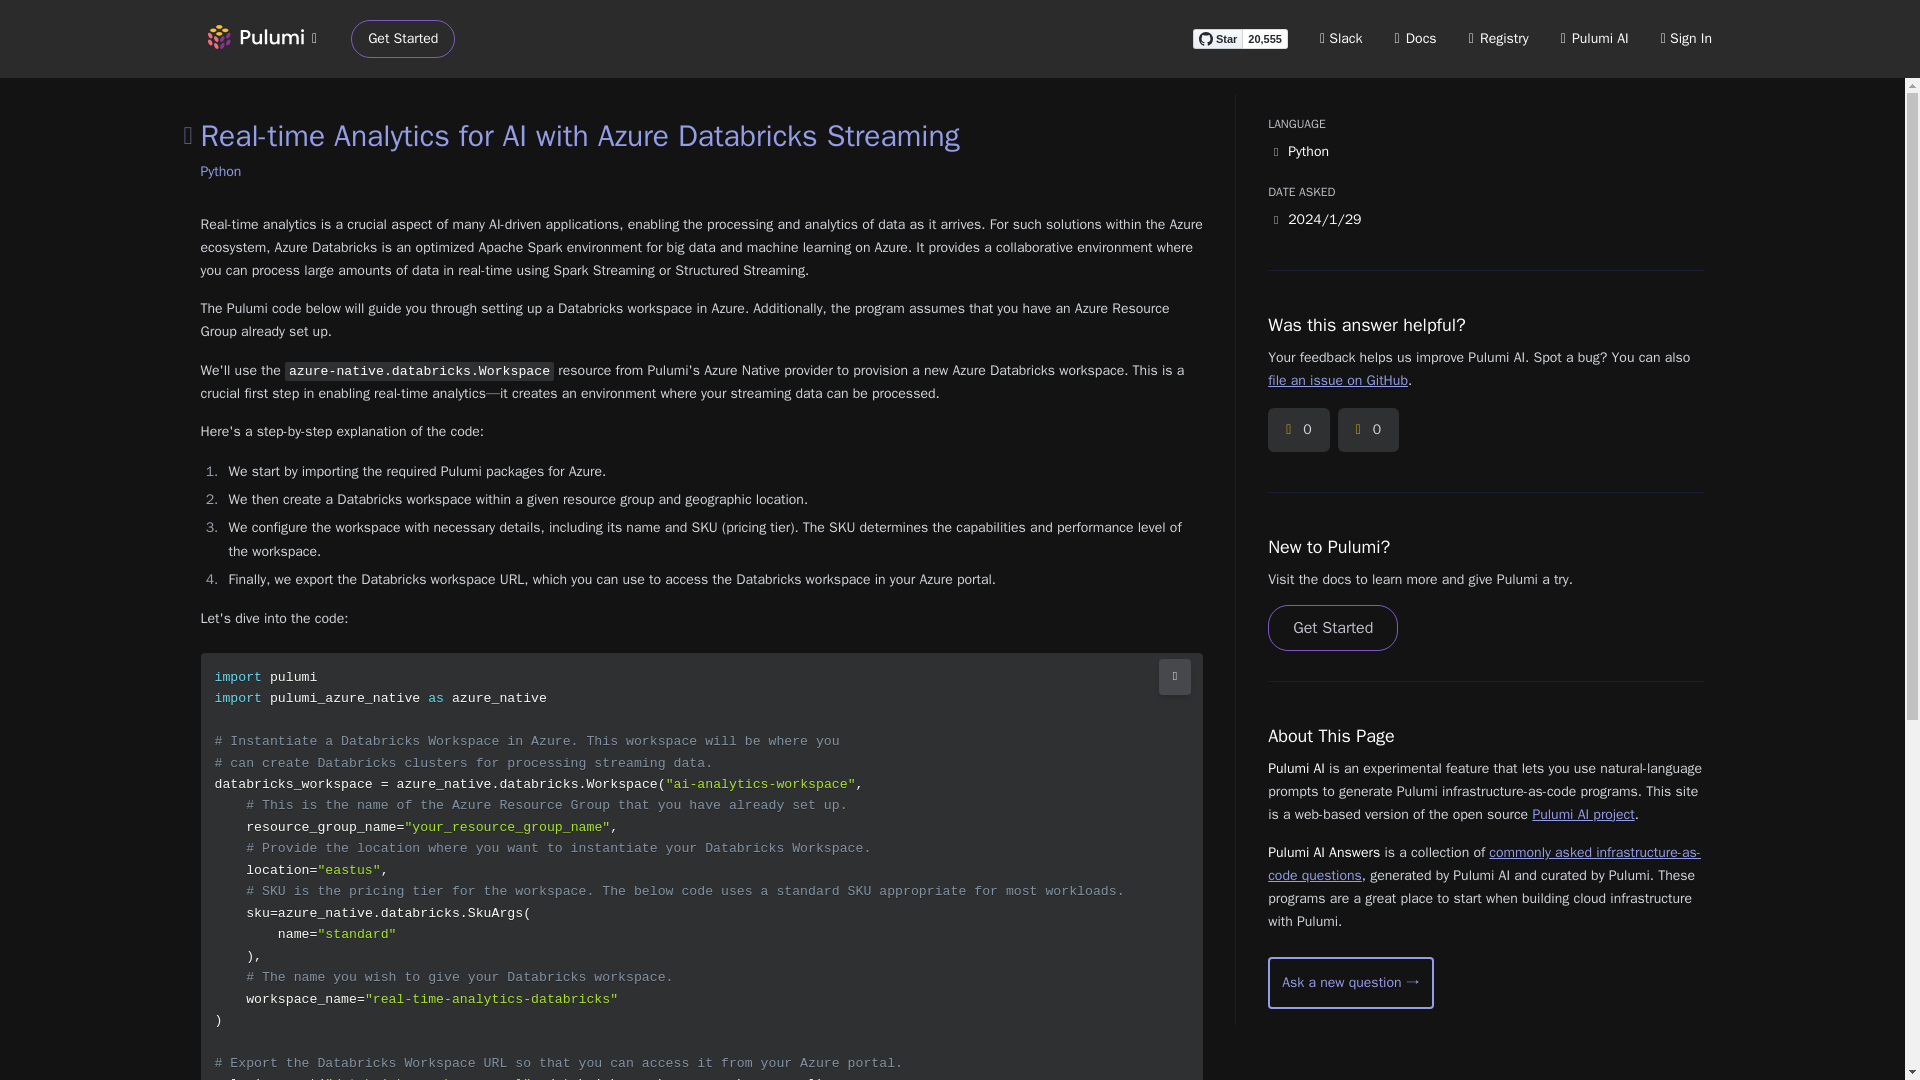  I want to click on 0, so click(1368, 430).